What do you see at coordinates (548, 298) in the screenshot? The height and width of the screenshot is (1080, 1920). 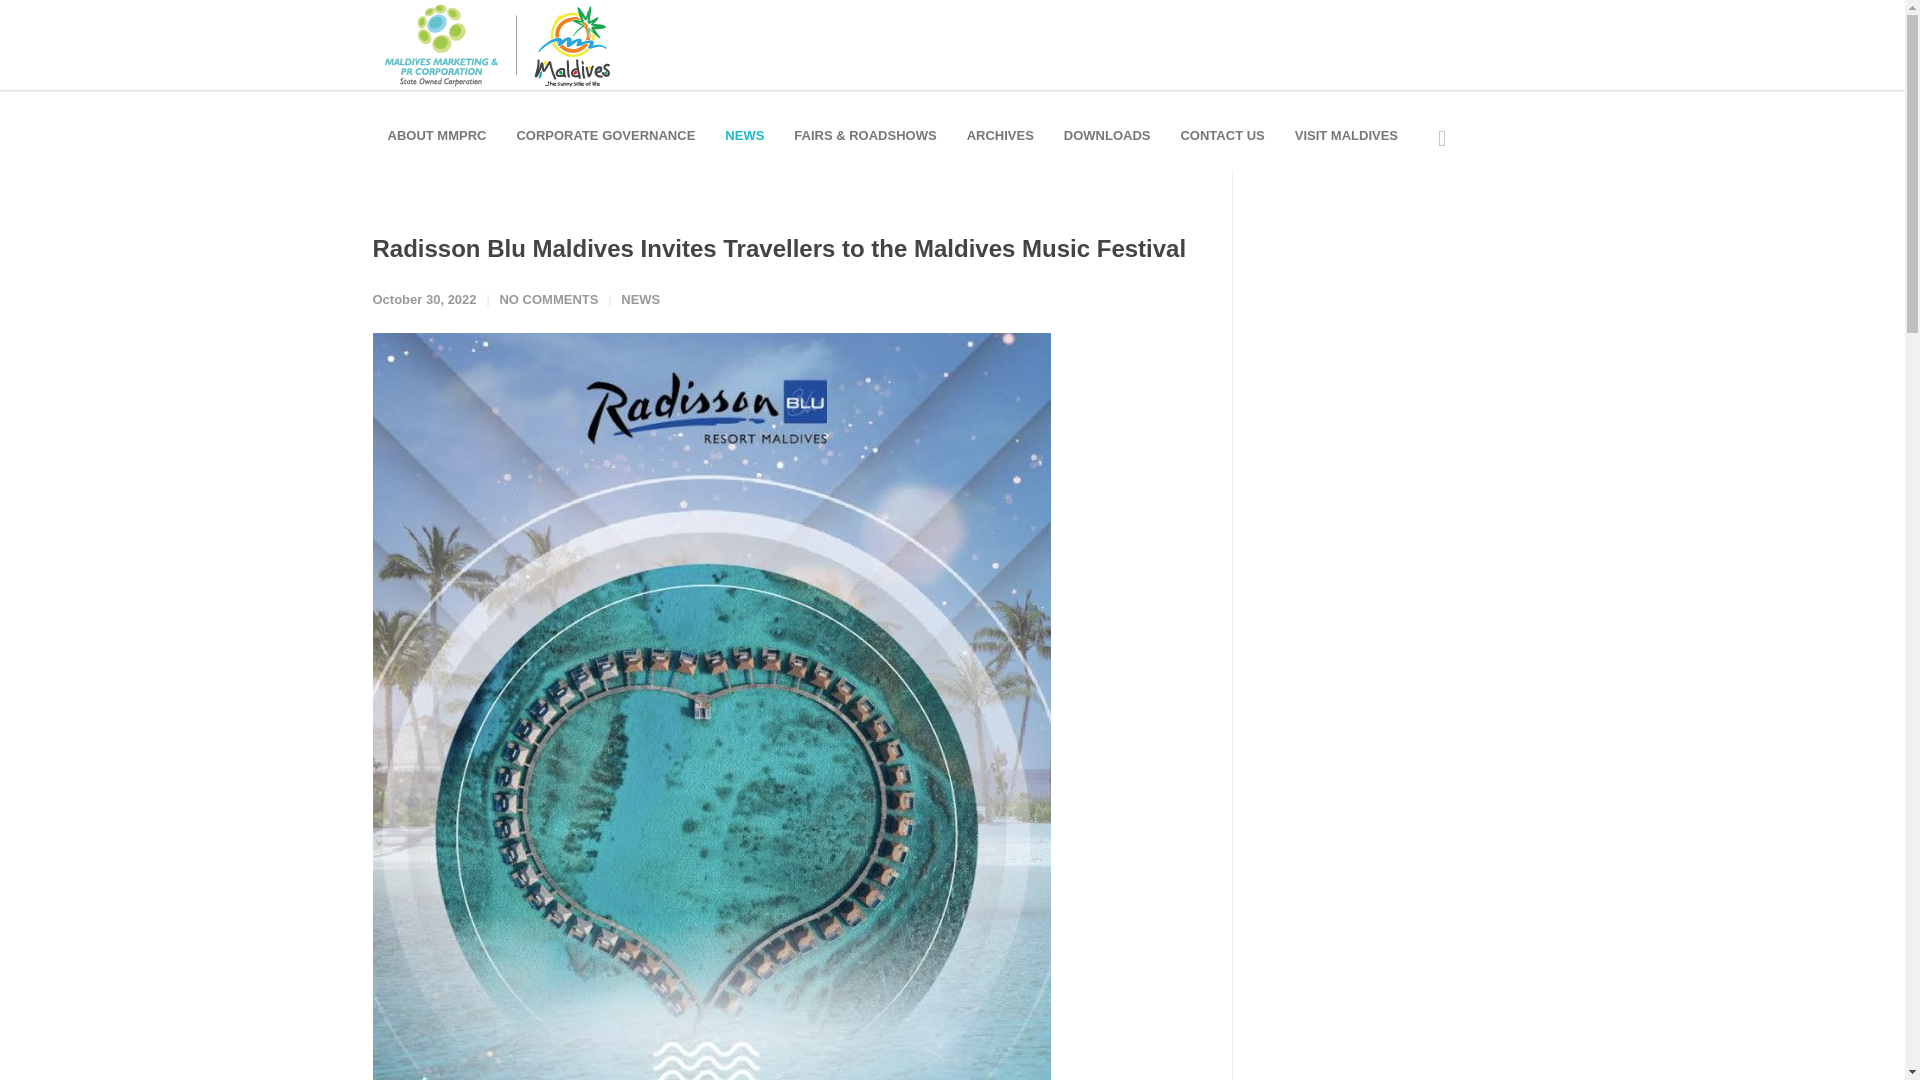 I see `NO COMMENTS` at bounding box center [548, 298].